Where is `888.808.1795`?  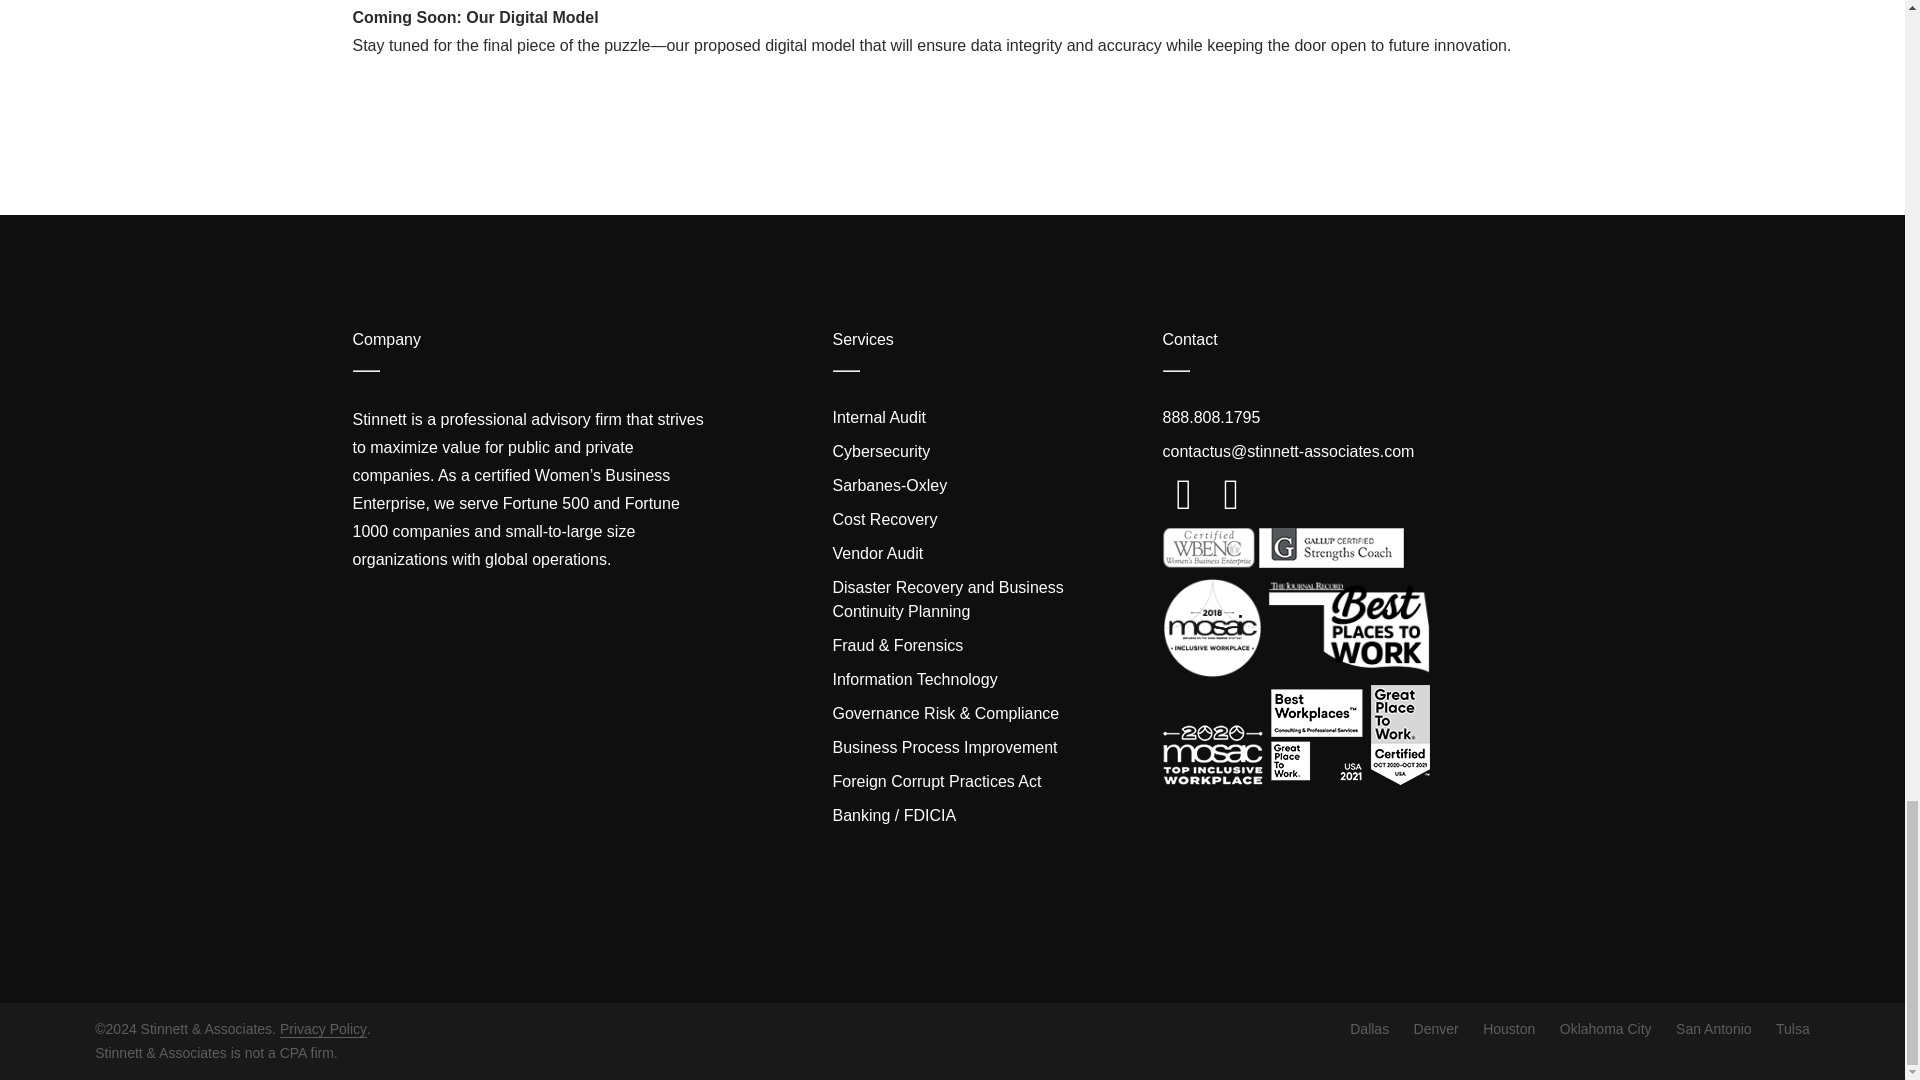
888.808.1795 is located at coordinates (1210, 417).